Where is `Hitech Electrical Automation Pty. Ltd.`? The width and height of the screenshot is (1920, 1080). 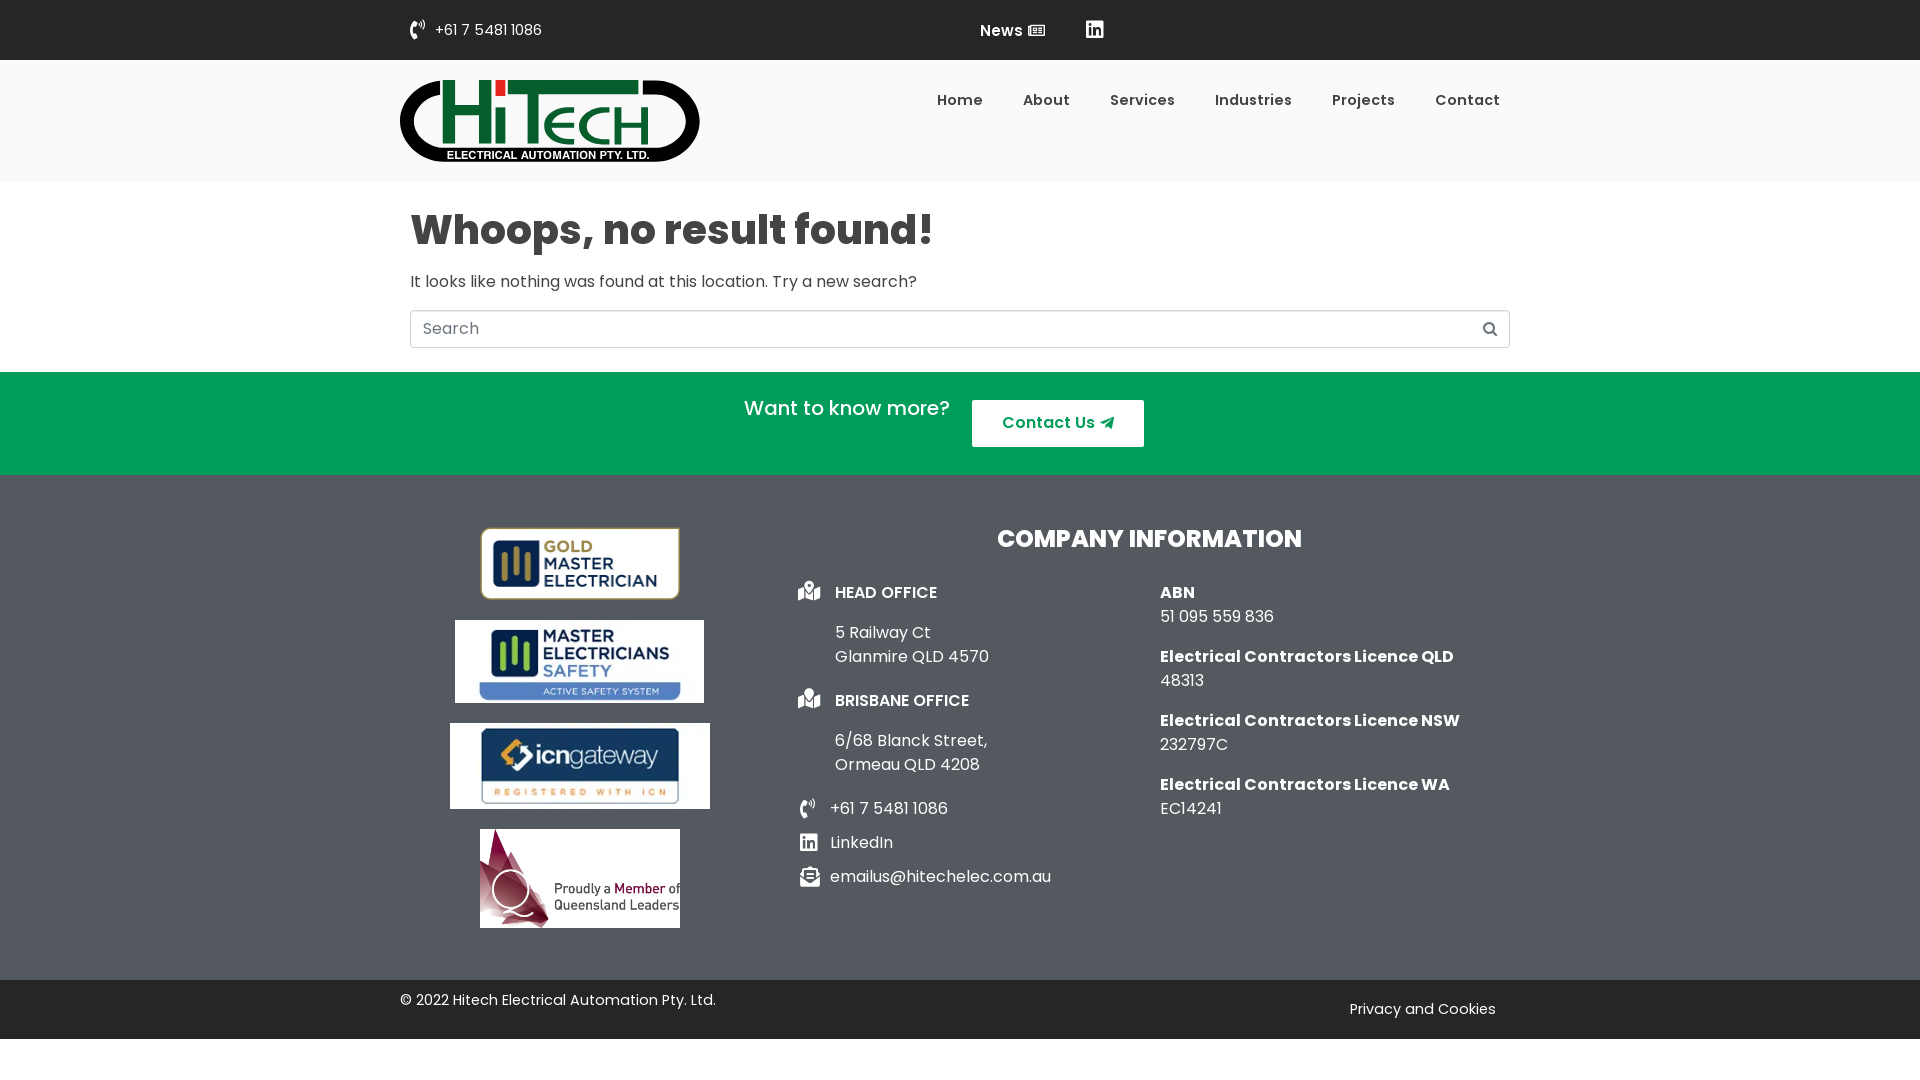 Hitech Electrical Automation Pty. Ltd. is located at coordinates (584, 1000).